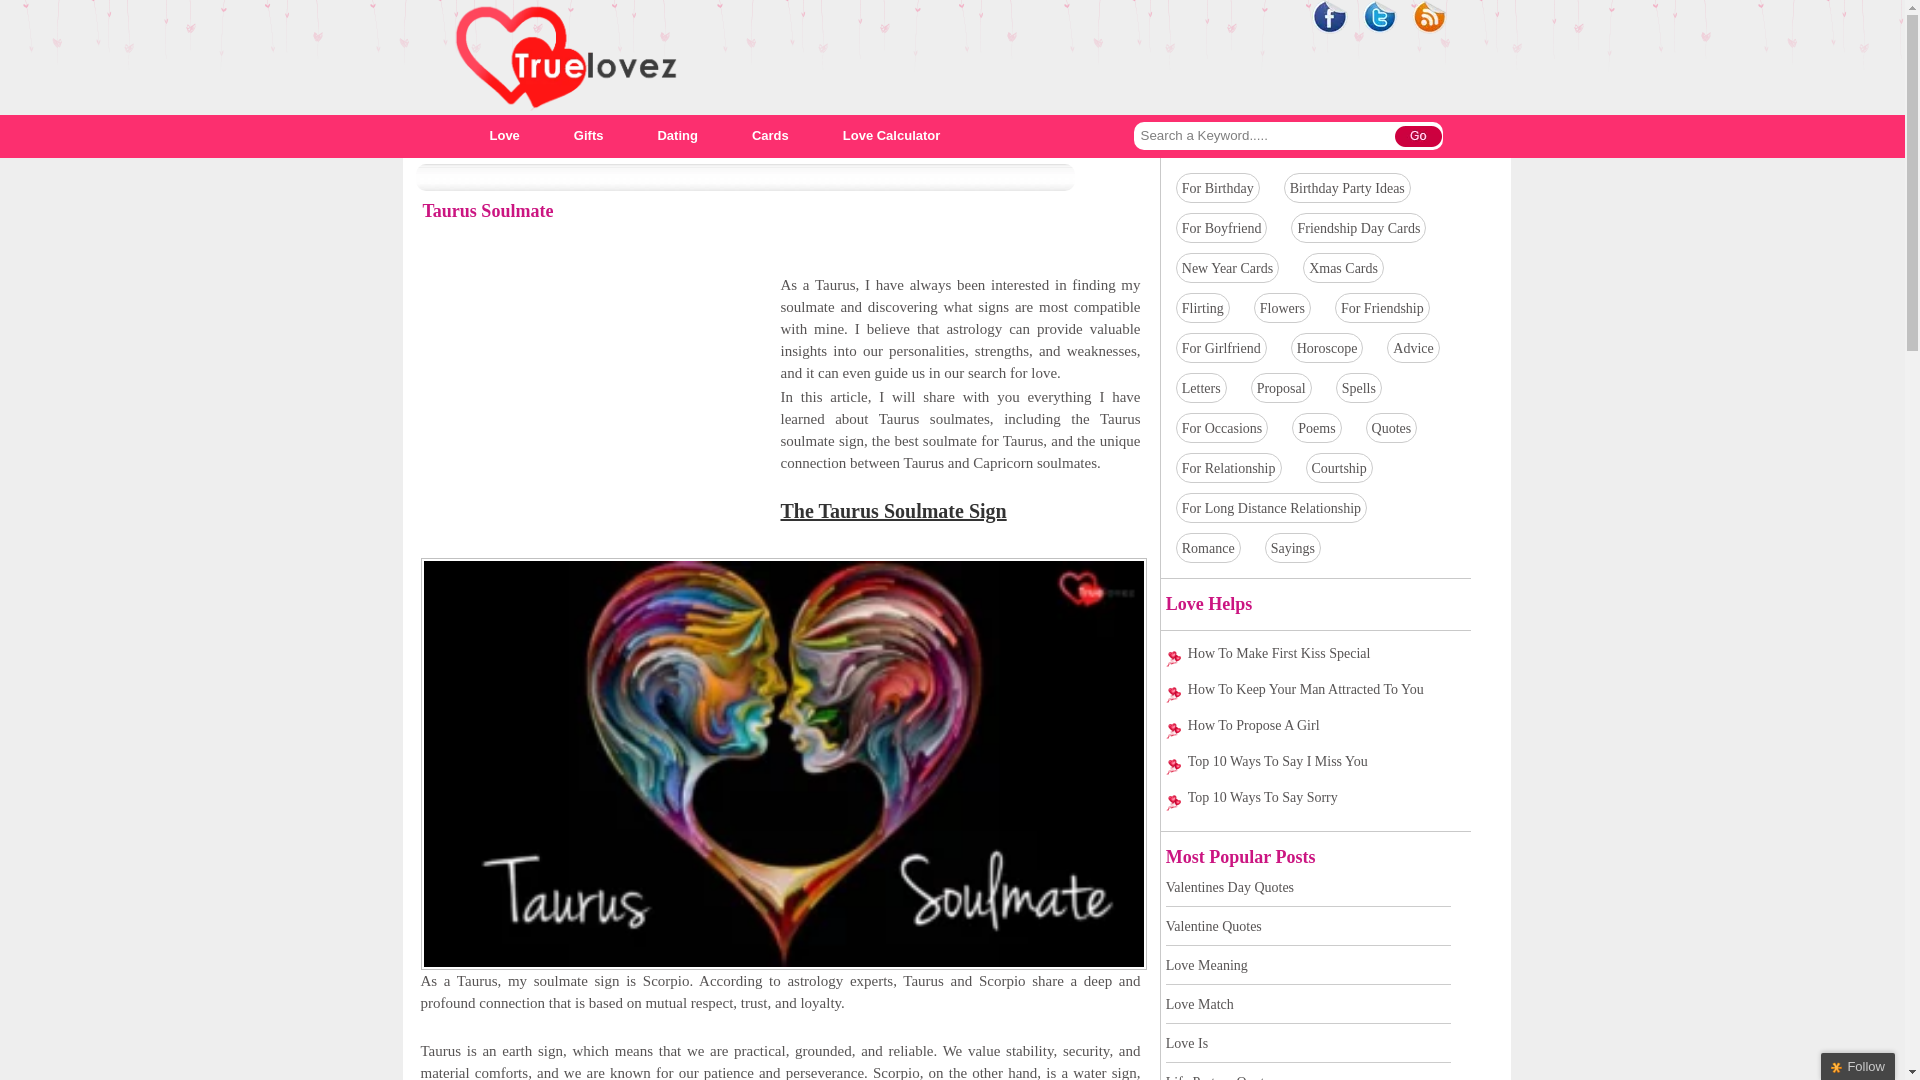 The image size is (1920, 1080). What do you see at coordinates (1227, 268) in the screenshot?
I see `New Year Cards` at bounding box center [1227, 268].